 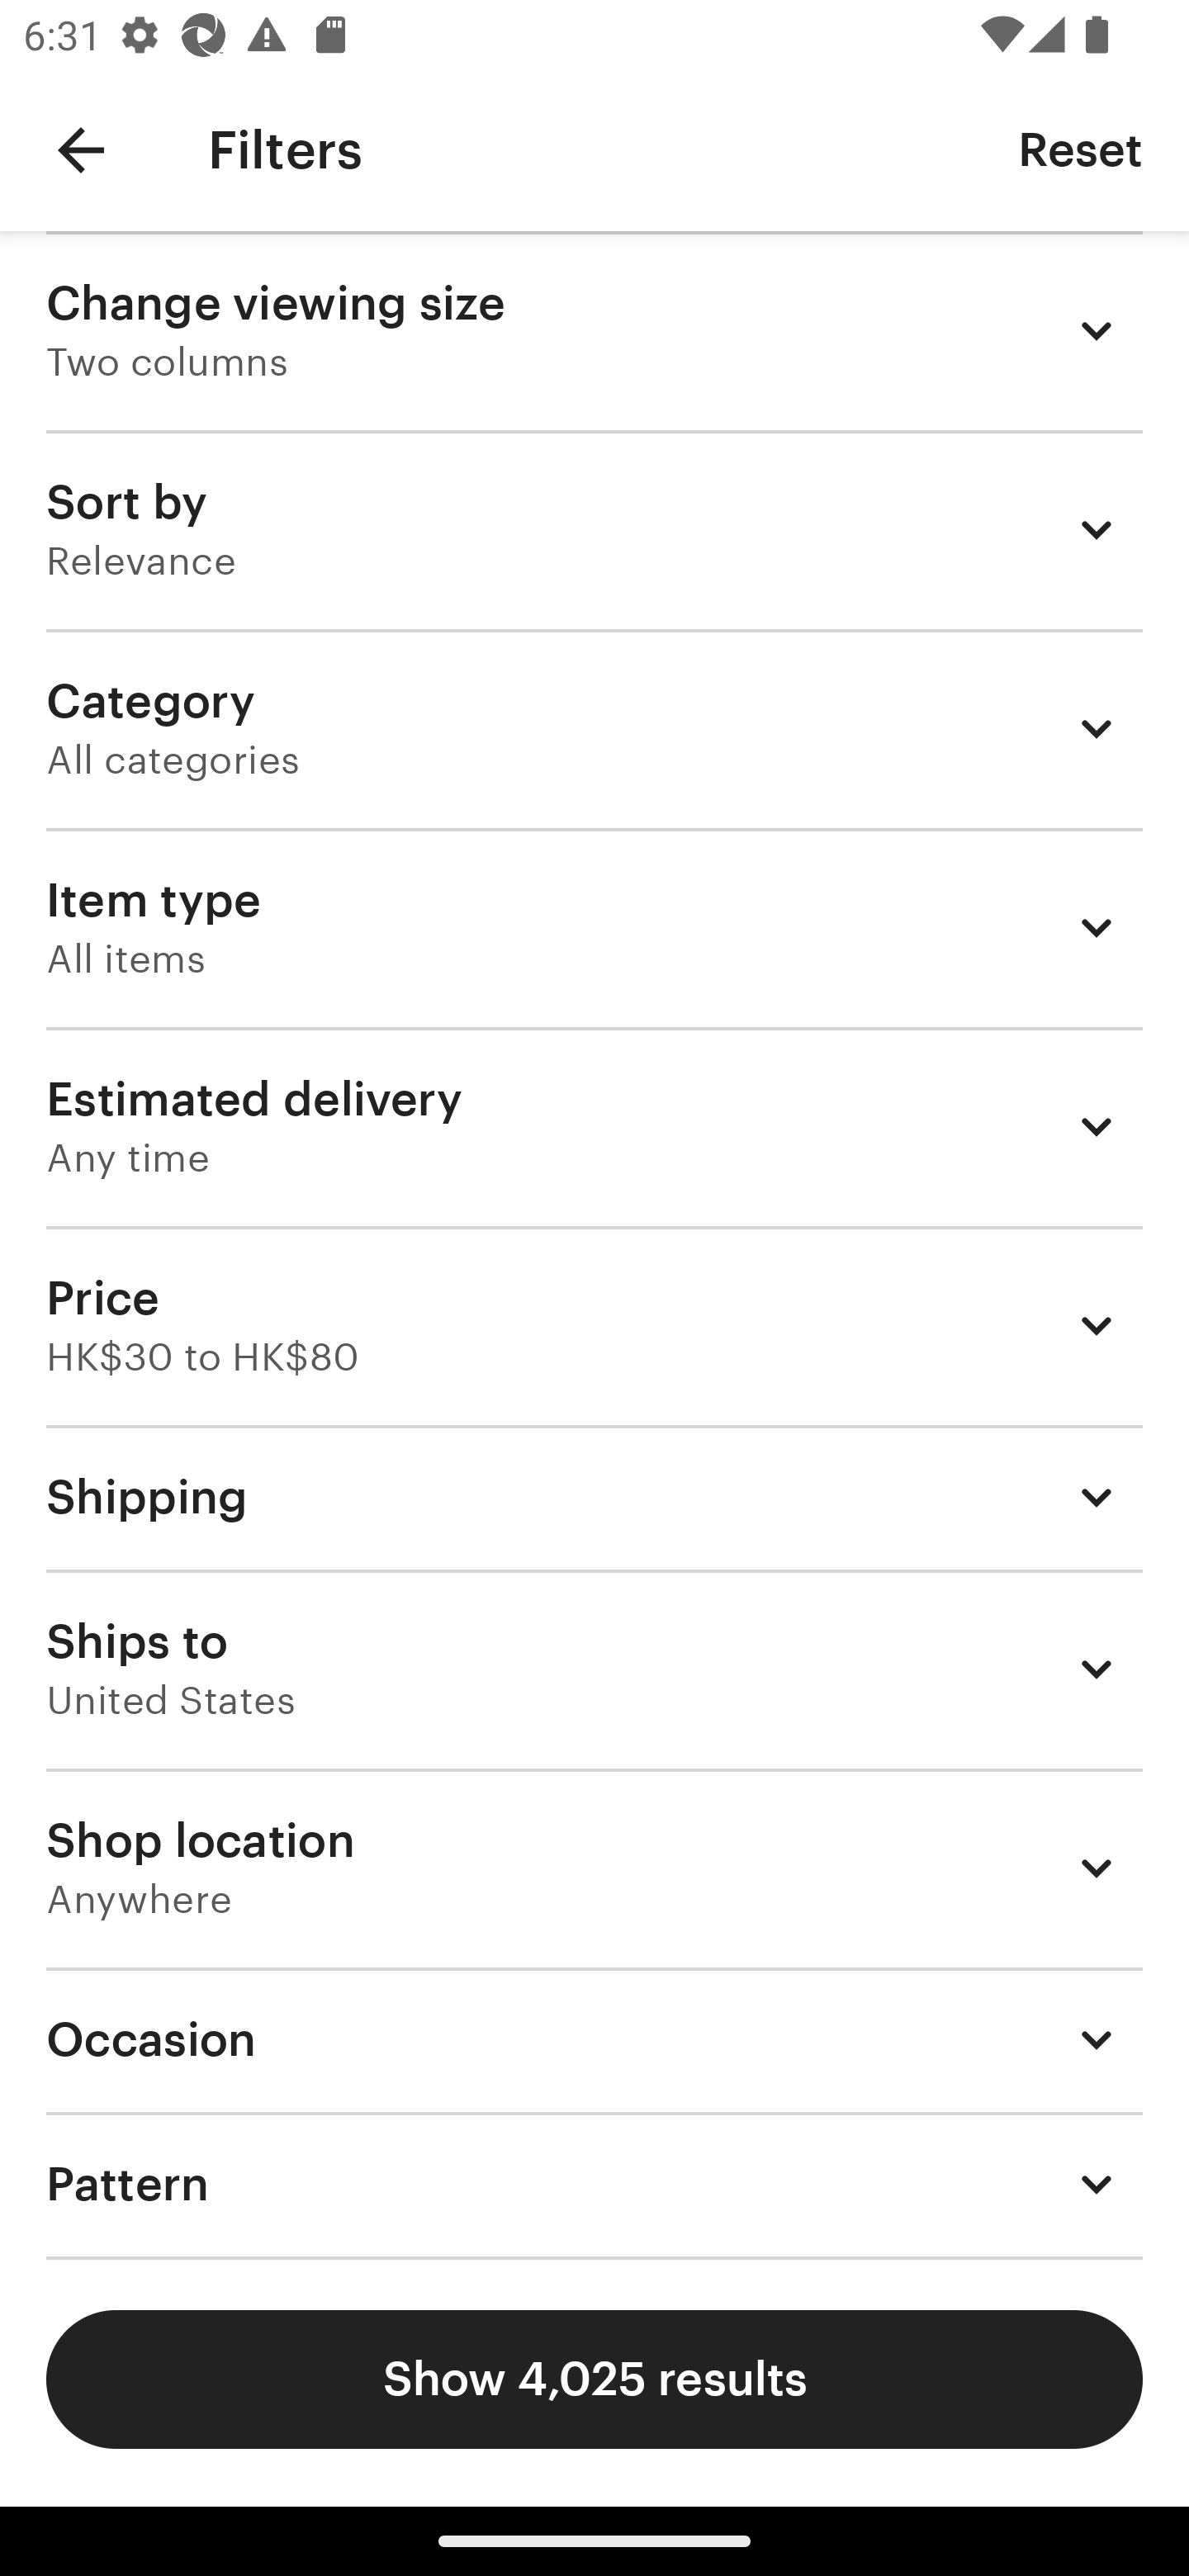 I want to click on Show 4,025 results Show results, so click(x=594, y=2379).